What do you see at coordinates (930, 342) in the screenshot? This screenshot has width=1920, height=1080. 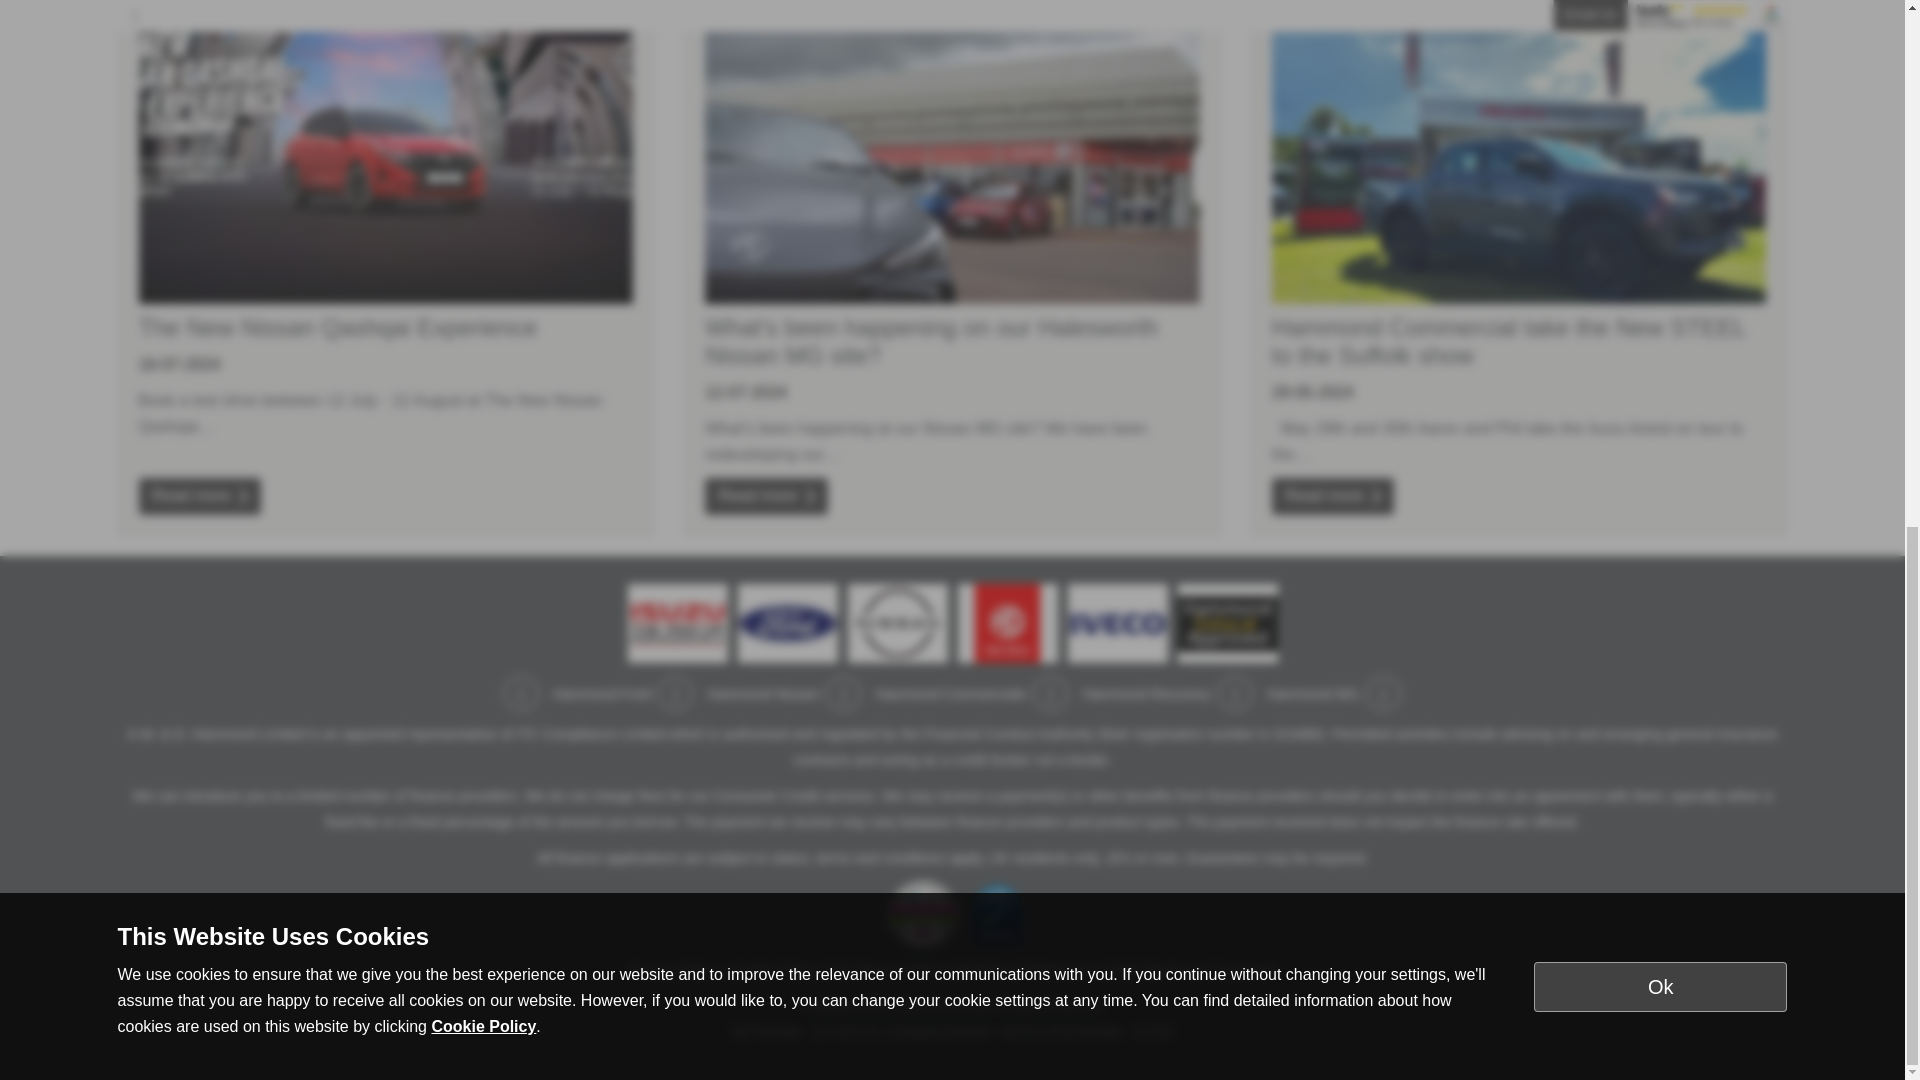 I see `What's been happening on our Halesworth Nissan MG site?` at bounding box center [930, 342].